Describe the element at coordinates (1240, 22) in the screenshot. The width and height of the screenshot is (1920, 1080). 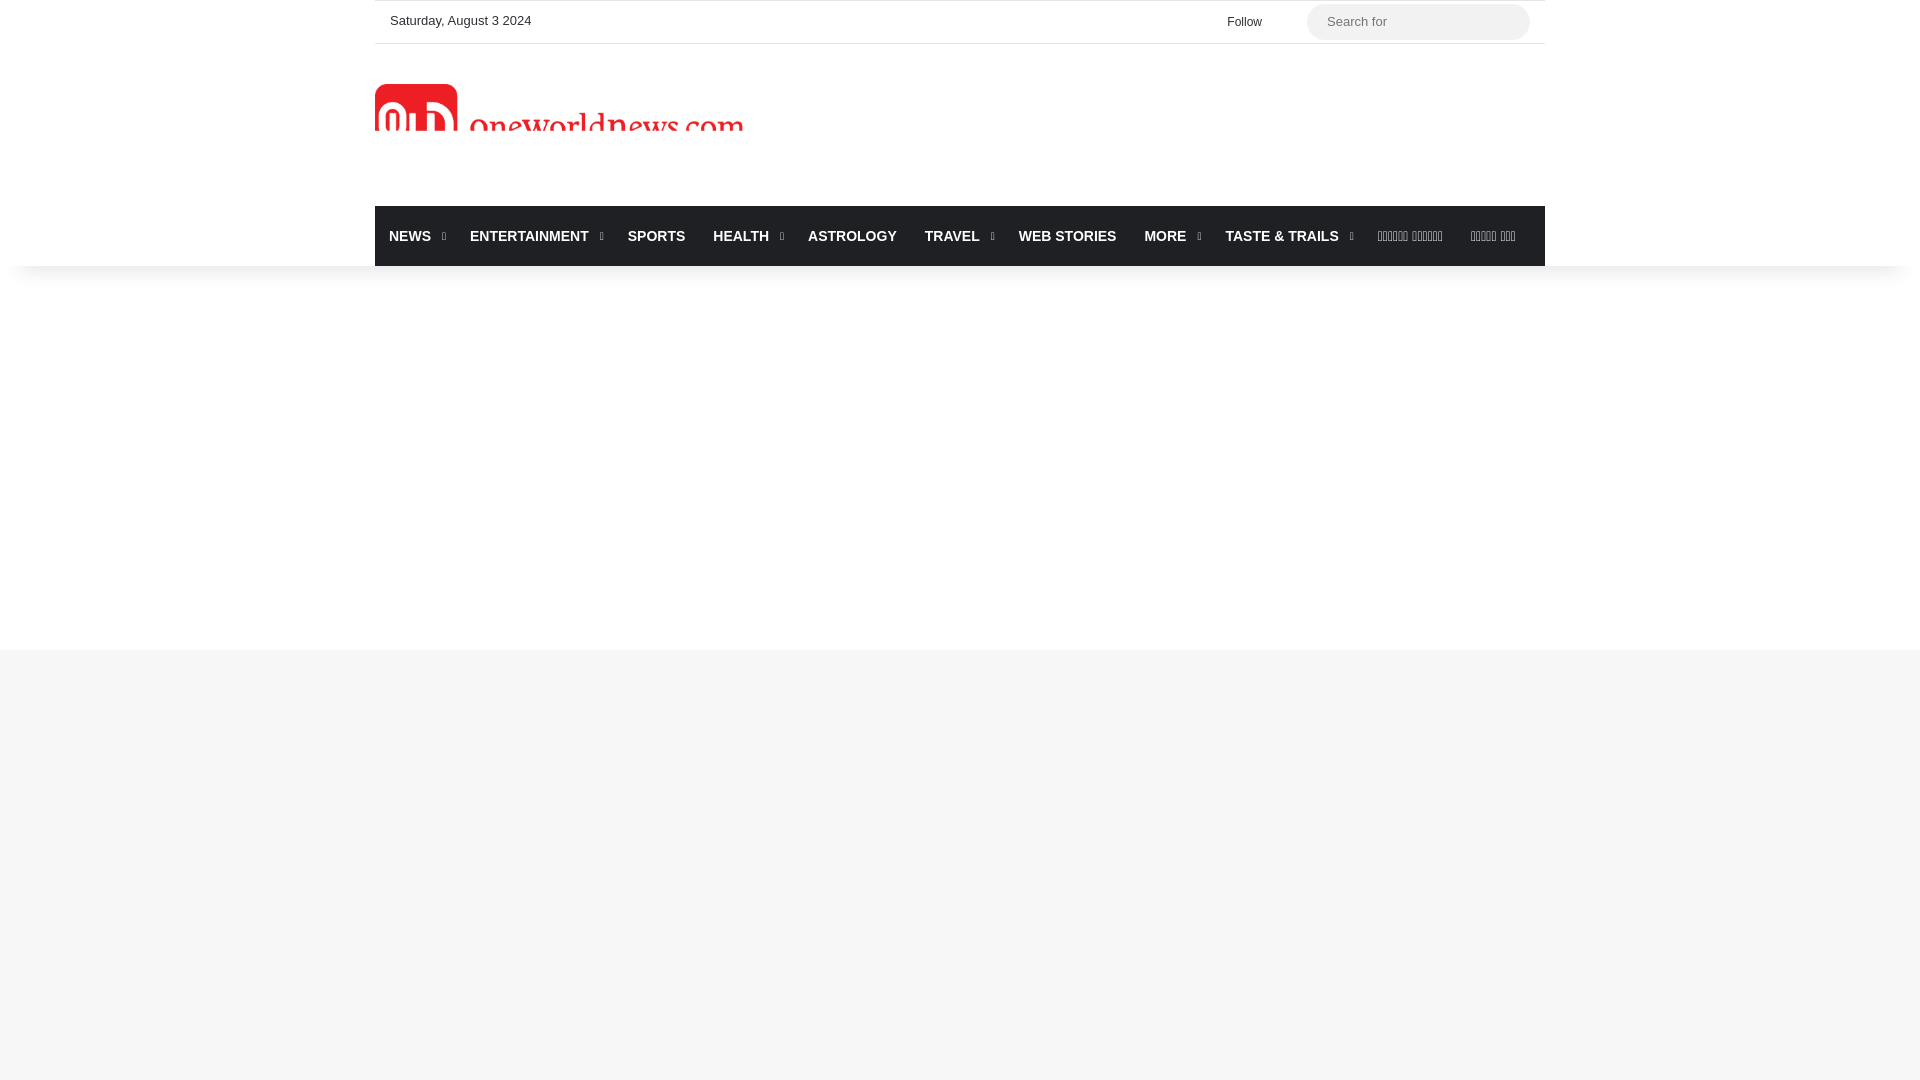
I see `Follow` at that location.